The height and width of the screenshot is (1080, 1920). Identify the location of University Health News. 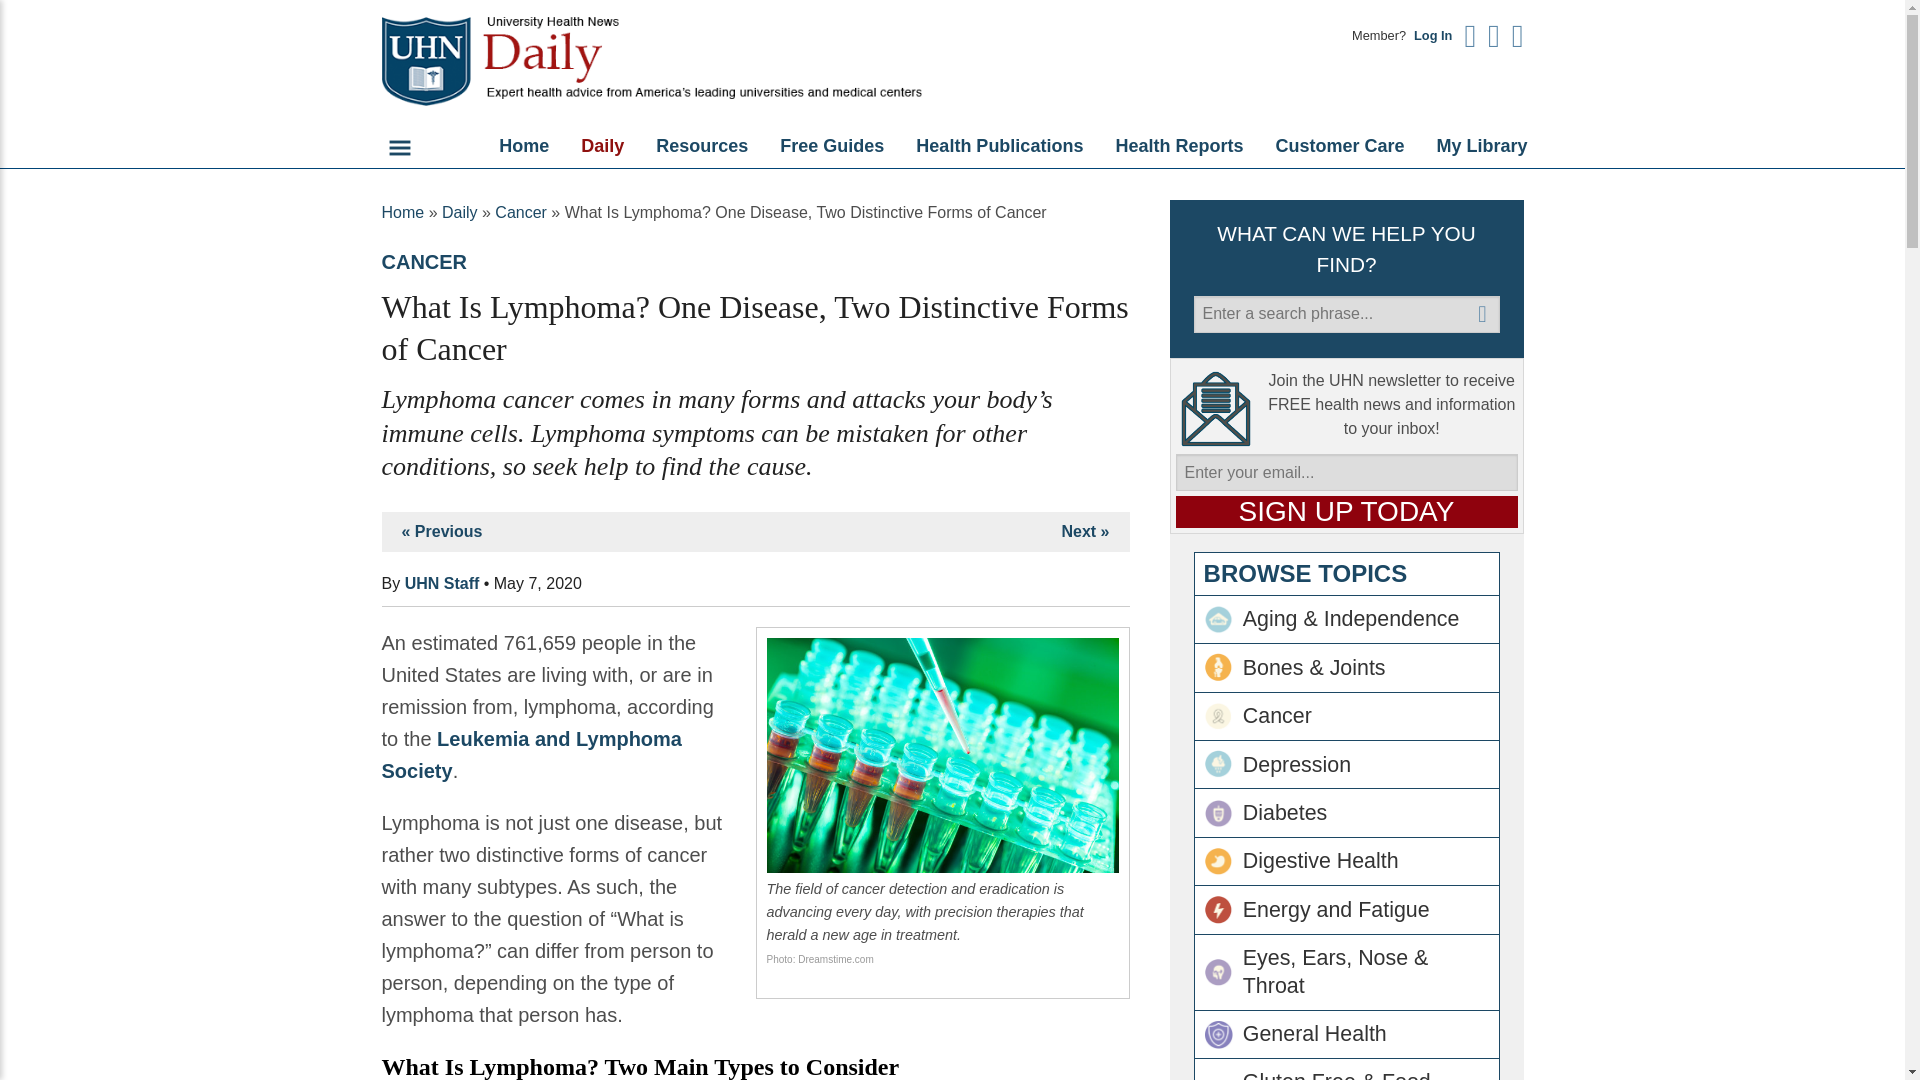
(702, 62).